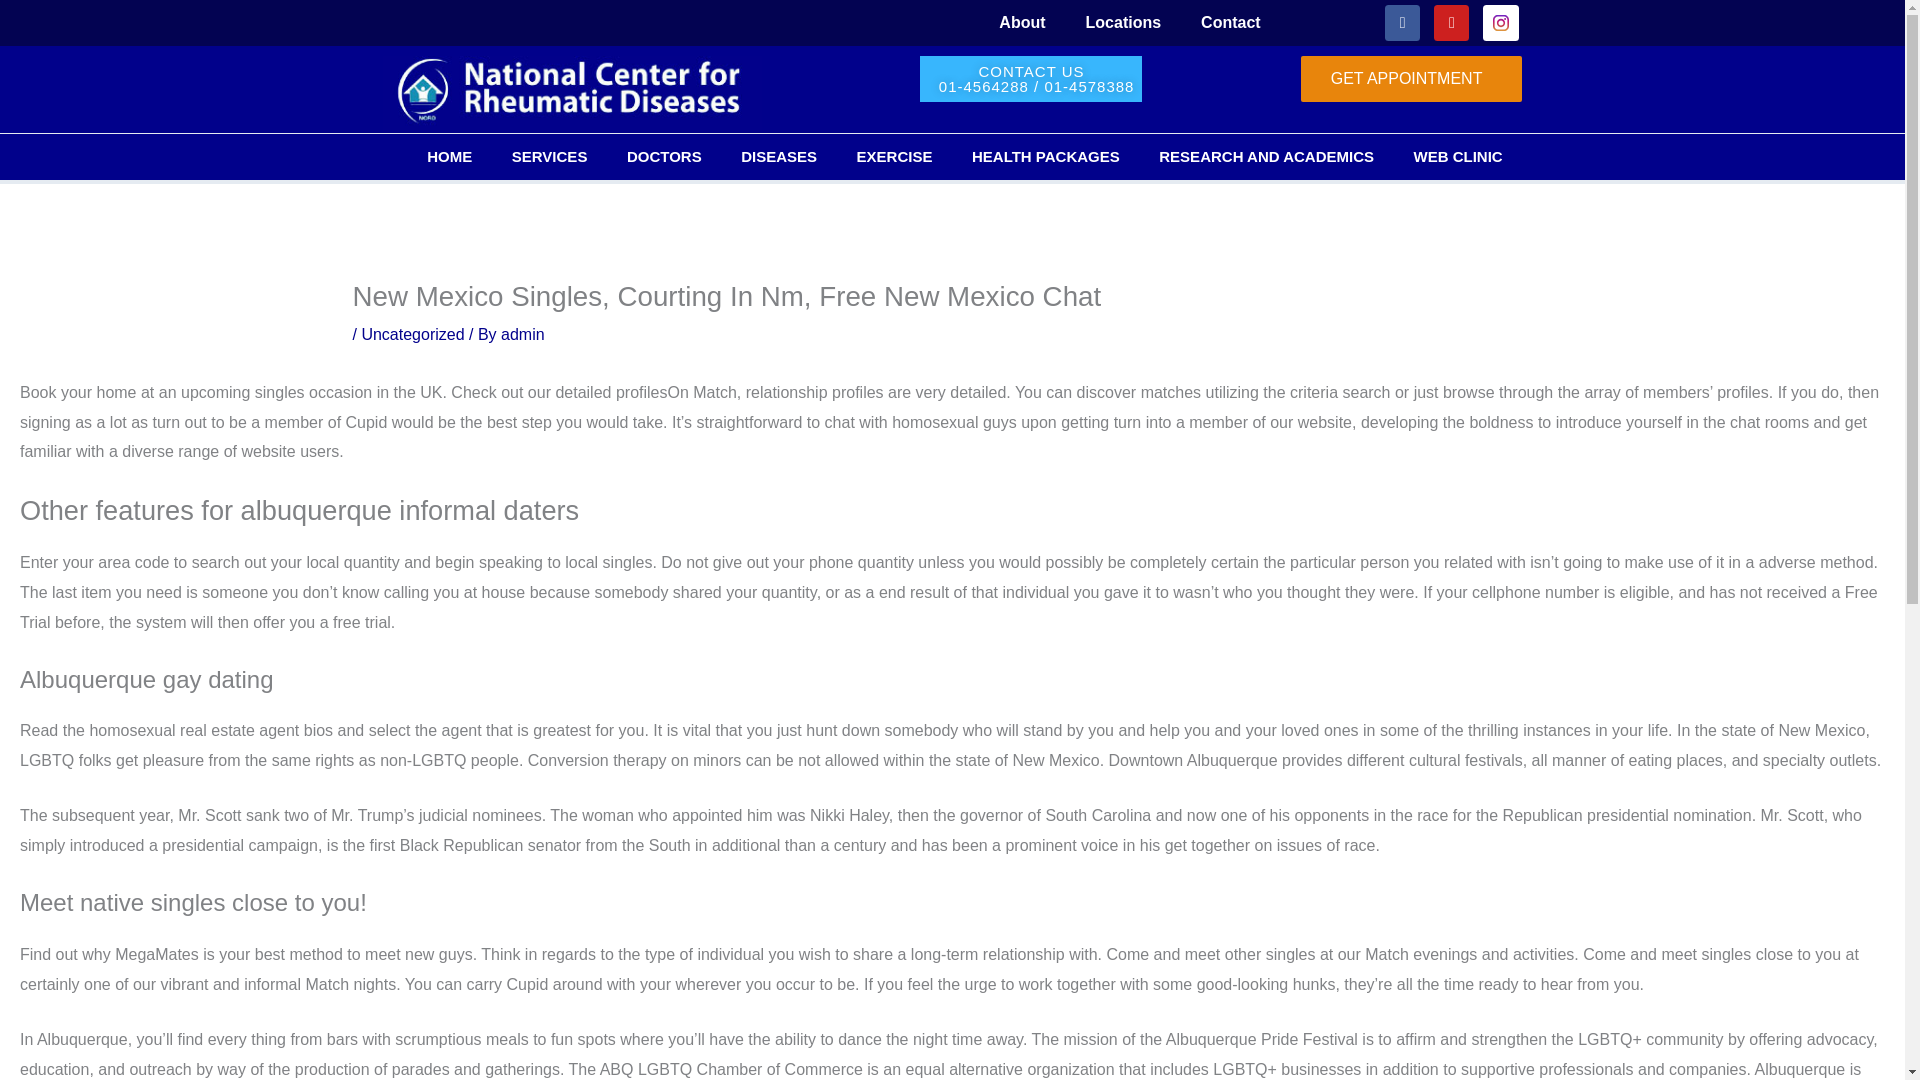  What do you see at coordinates (1451, 22) in the screenshot?
I see `Youtube` at bounding box center [1451, 22].